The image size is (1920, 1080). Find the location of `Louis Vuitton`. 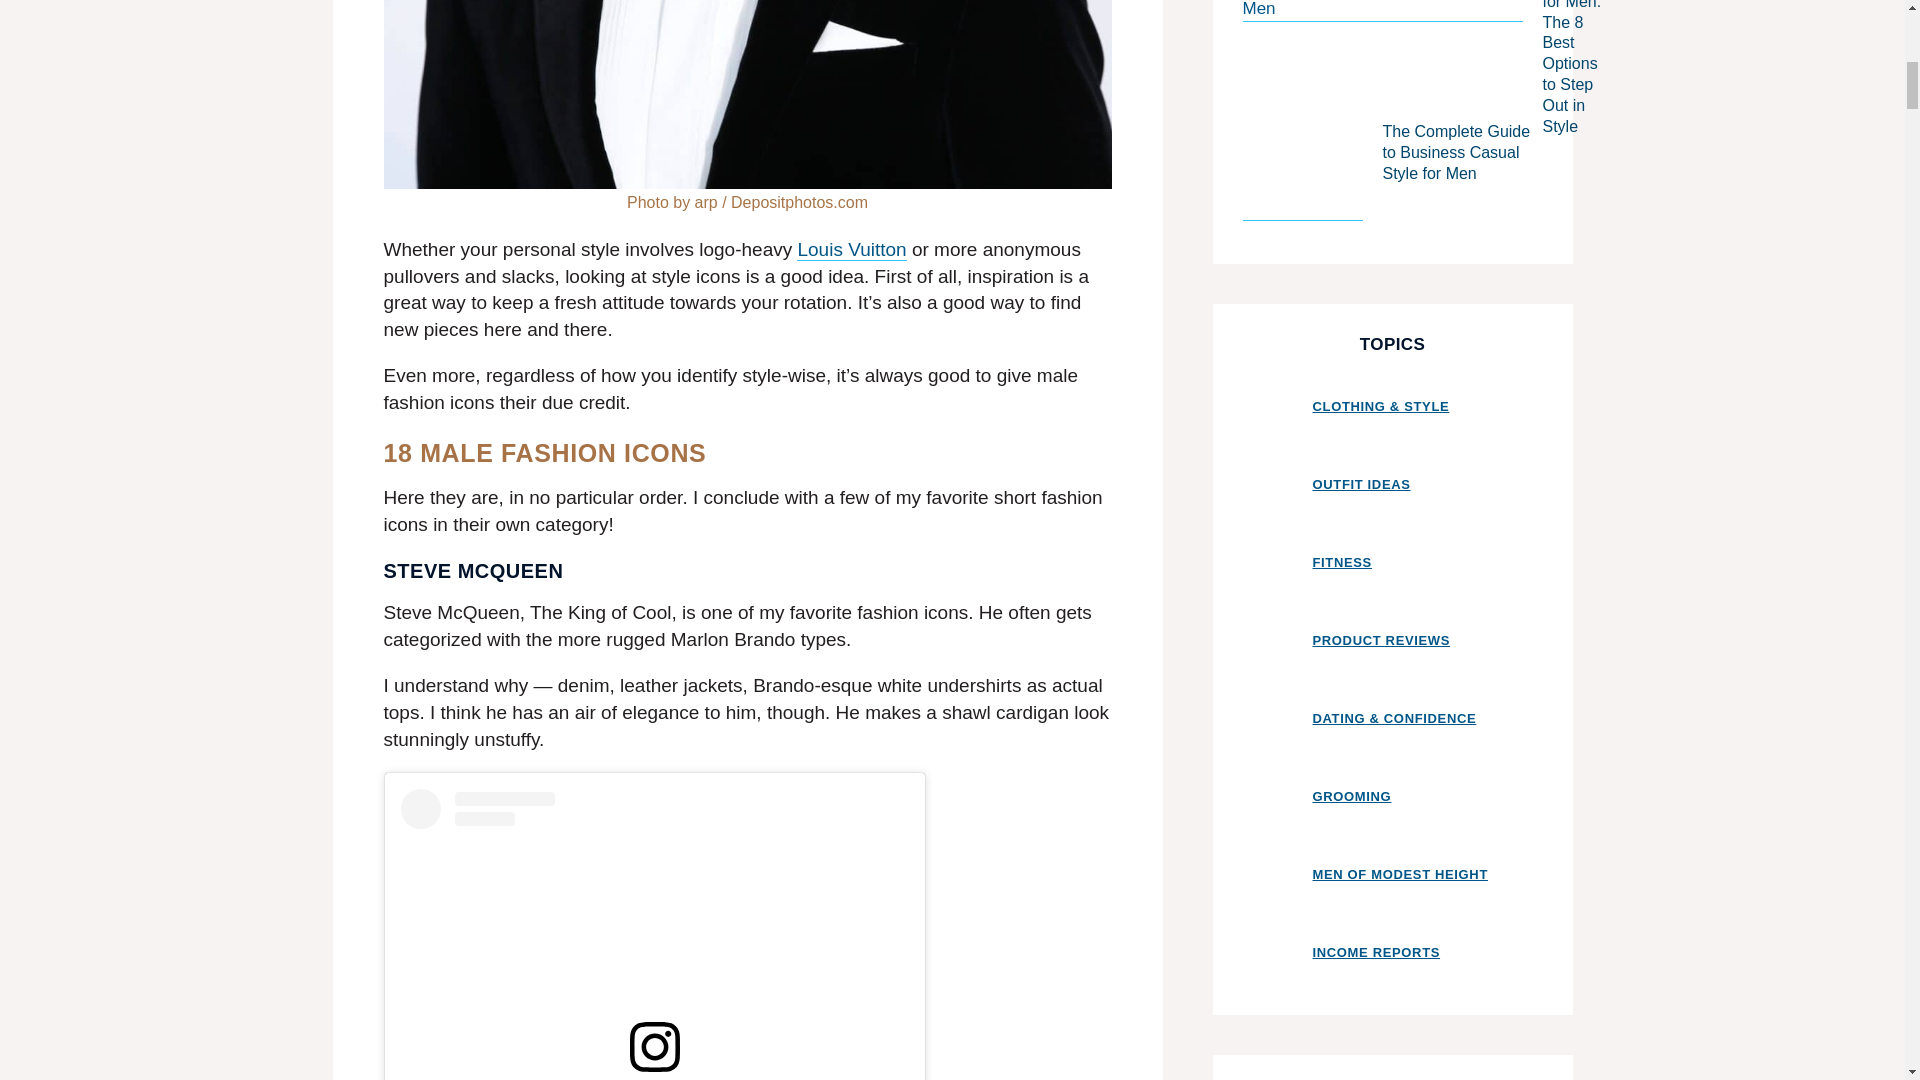

Louis Vuitton is located at coordinates (851, 250).